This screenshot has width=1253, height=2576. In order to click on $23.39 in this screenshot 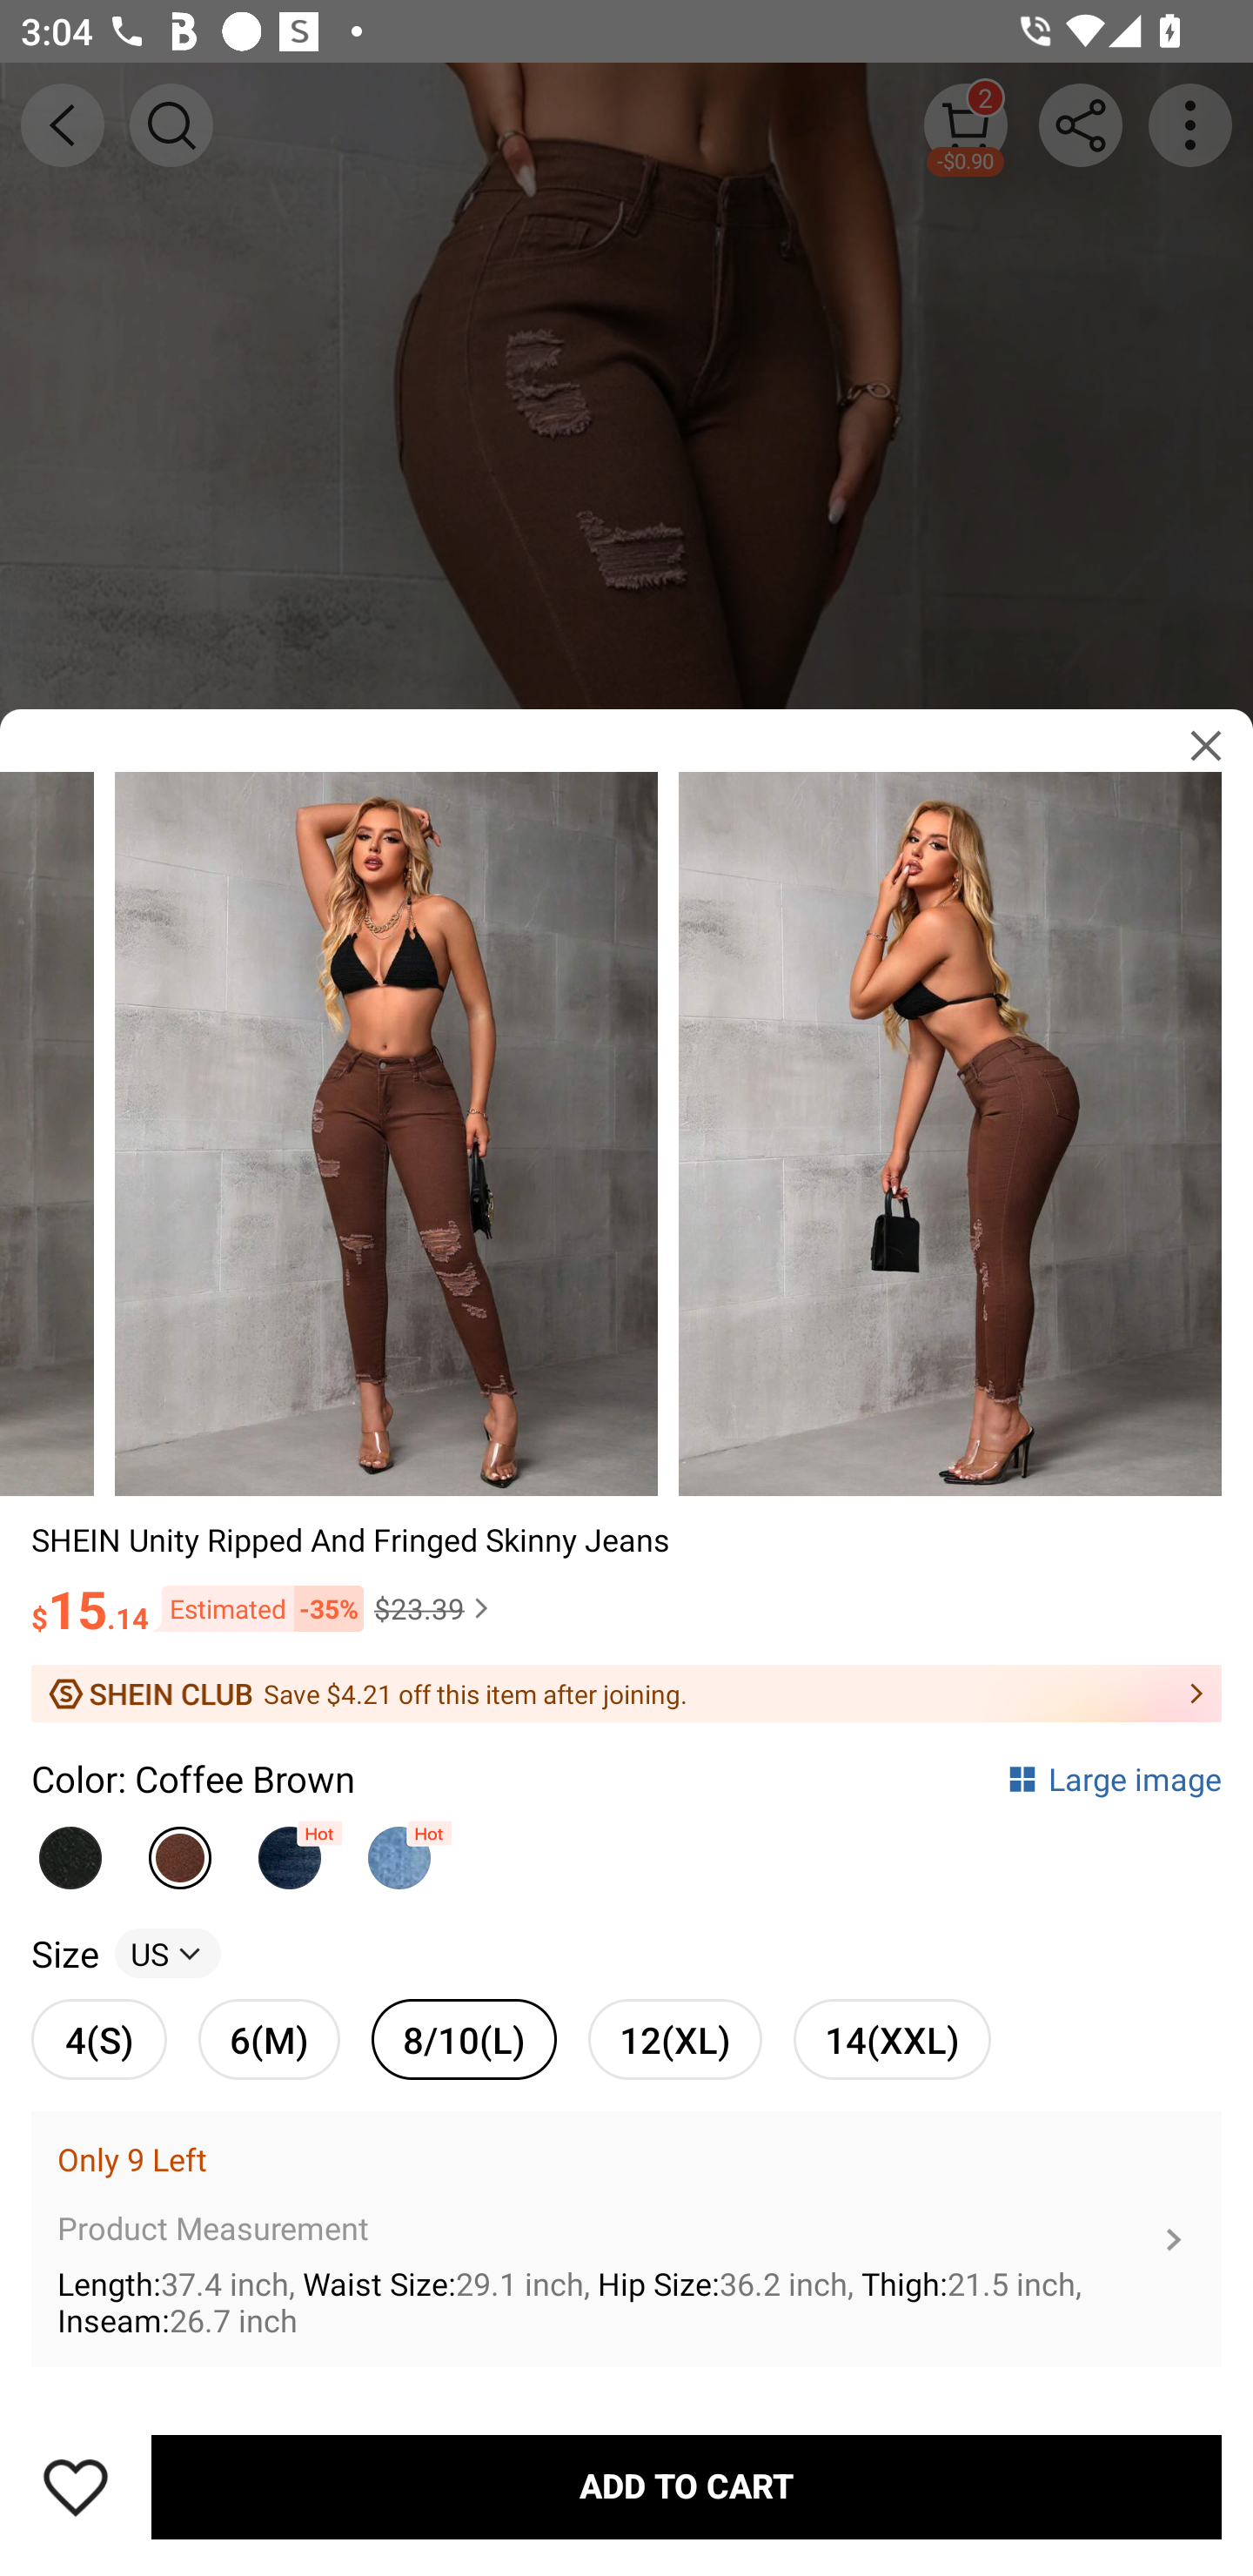, I will do `click(435, 1608)`.